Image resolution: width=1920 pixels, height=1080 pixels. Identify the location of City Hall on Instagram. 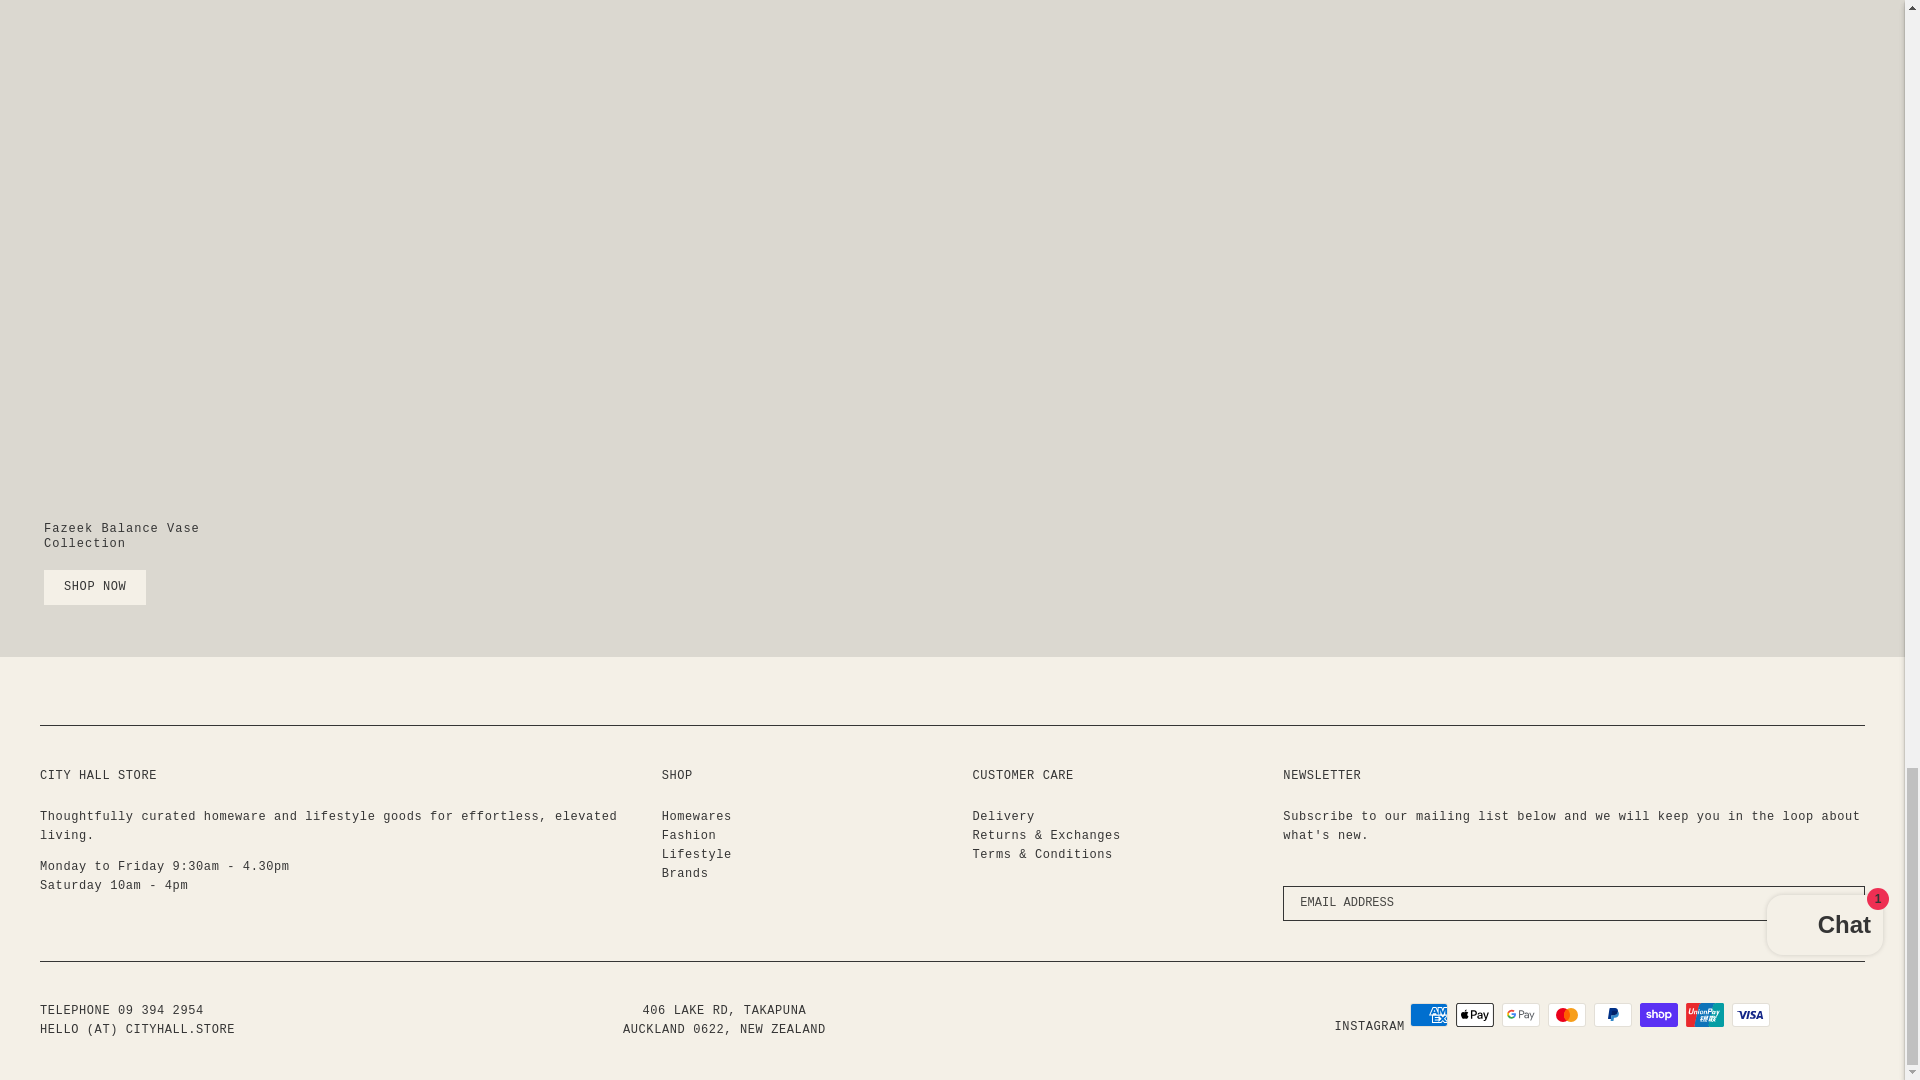
(1370, 1026).